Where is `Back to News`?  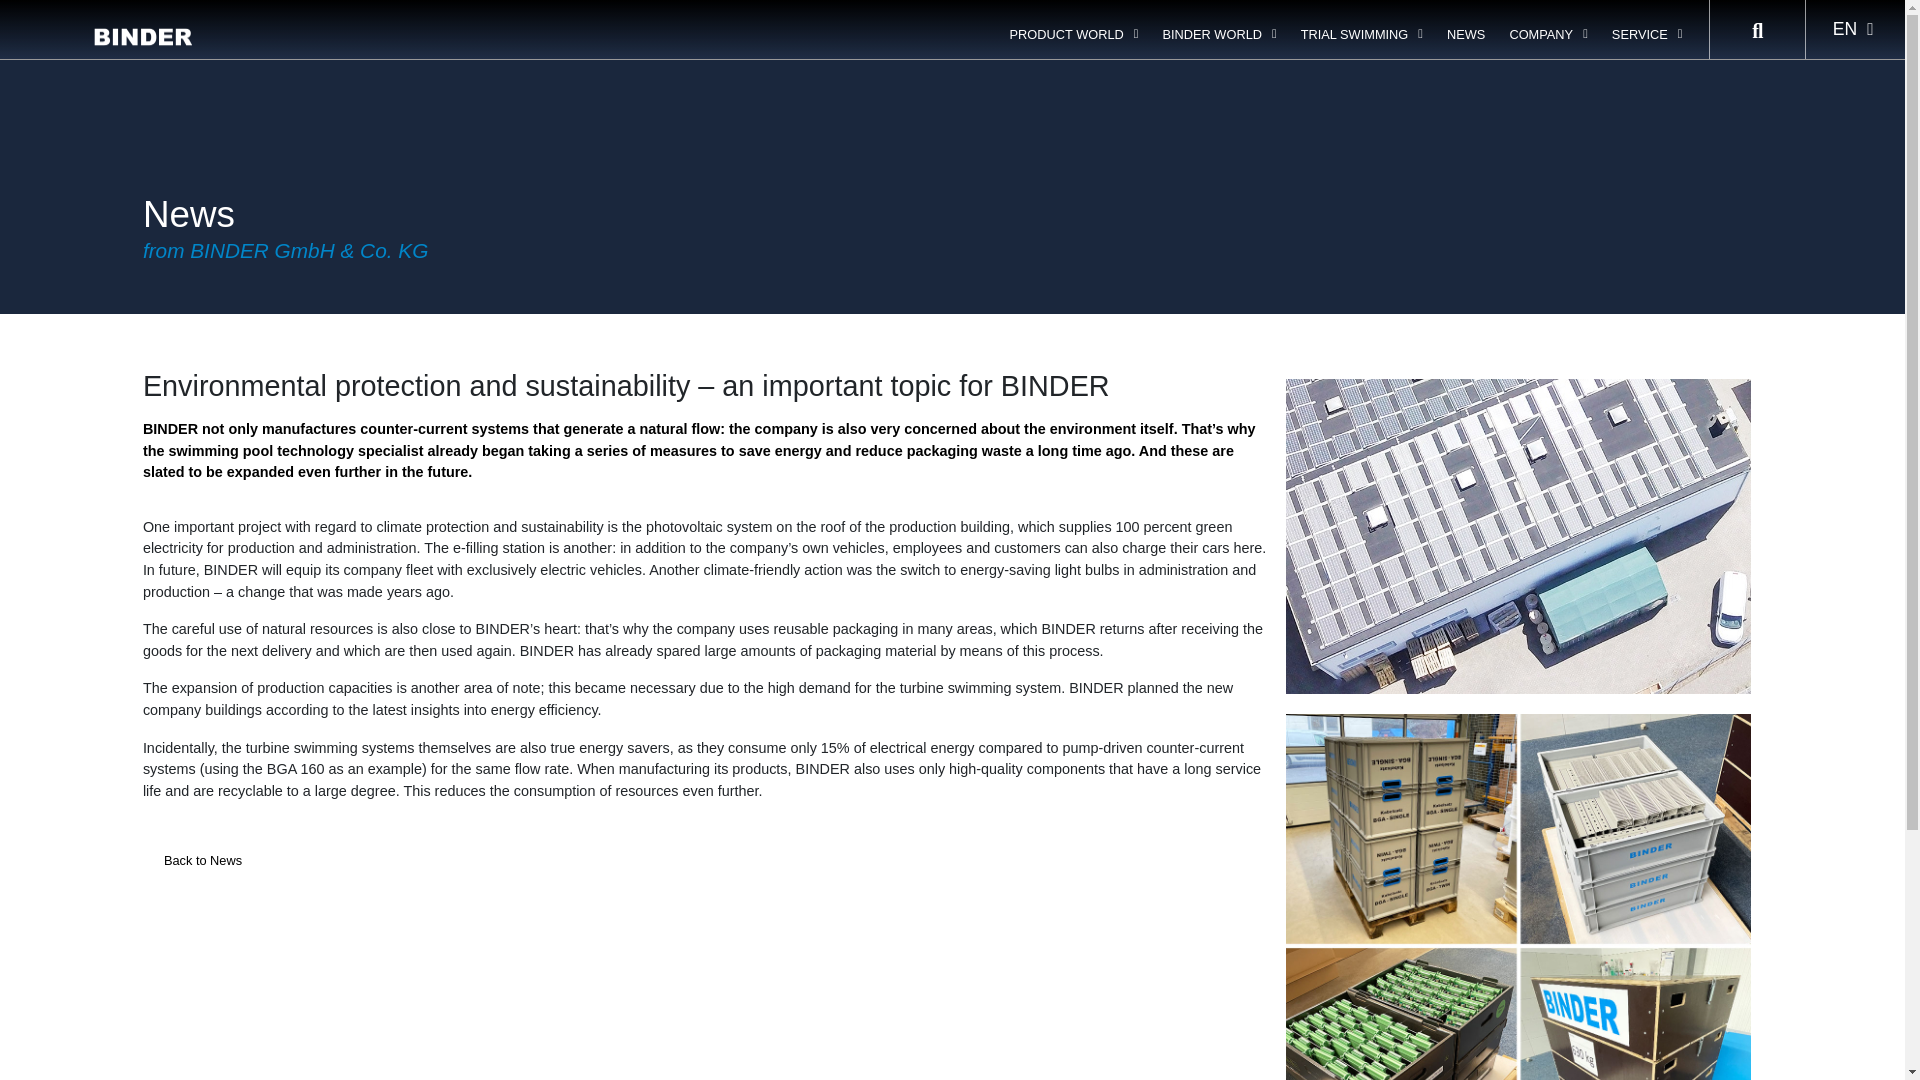
Back to News is located at coordinates (202, 861).